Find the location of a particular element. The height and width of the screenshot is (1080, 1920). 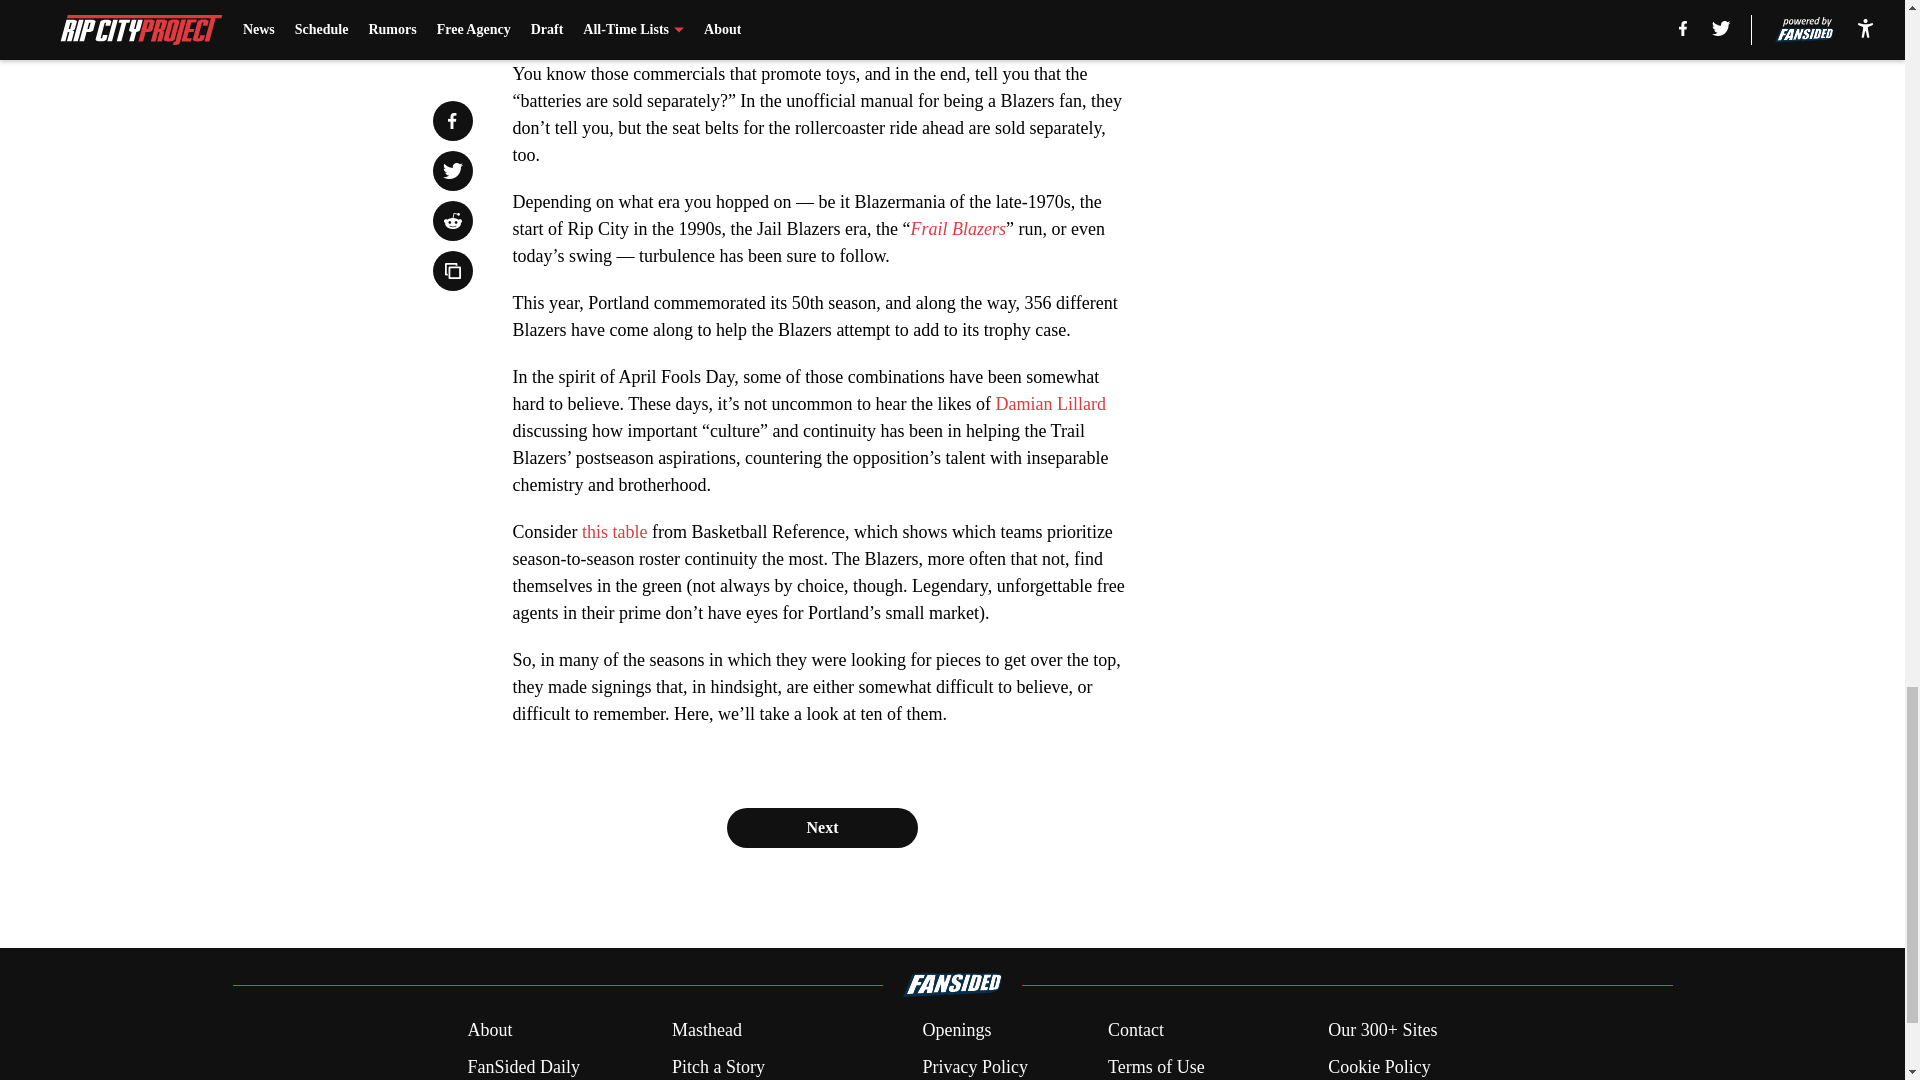

uttered nine words is located at coordinates (664, 4).